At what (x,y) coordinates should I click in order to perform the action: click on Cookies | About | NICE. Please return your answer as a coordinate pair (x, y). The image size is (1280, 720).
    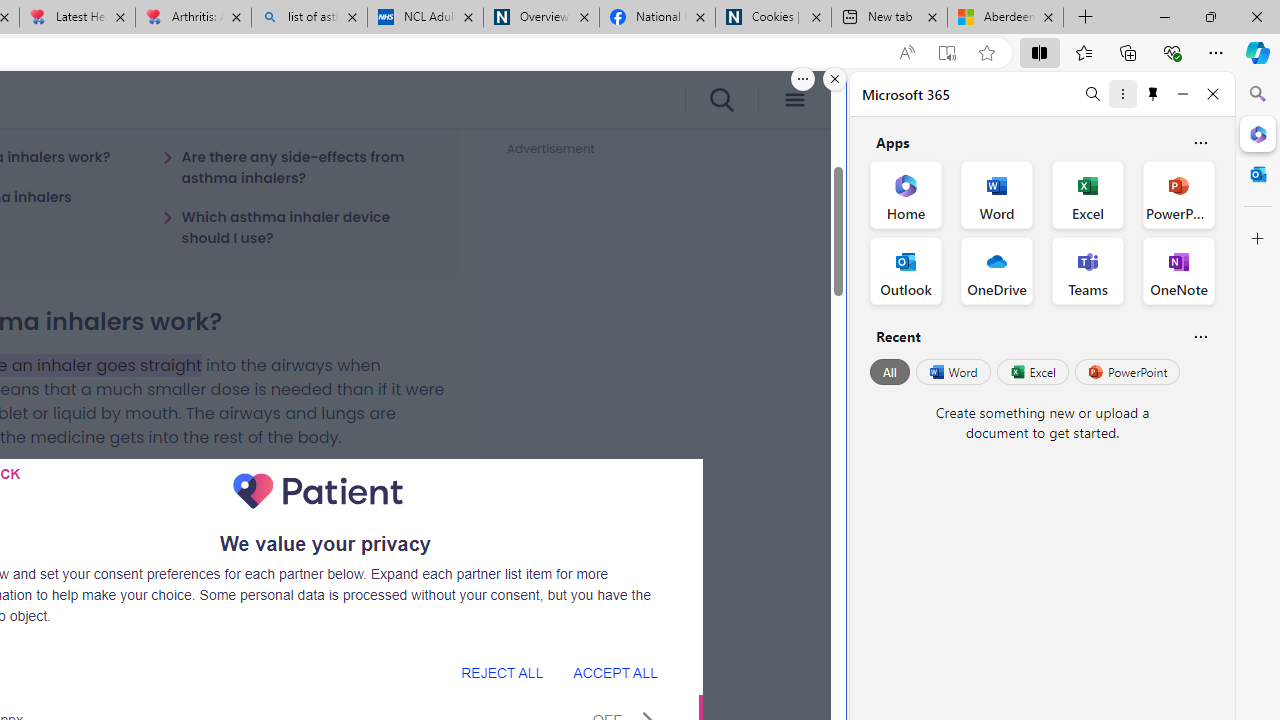
    Looking at the image, I should click on (772, 18).